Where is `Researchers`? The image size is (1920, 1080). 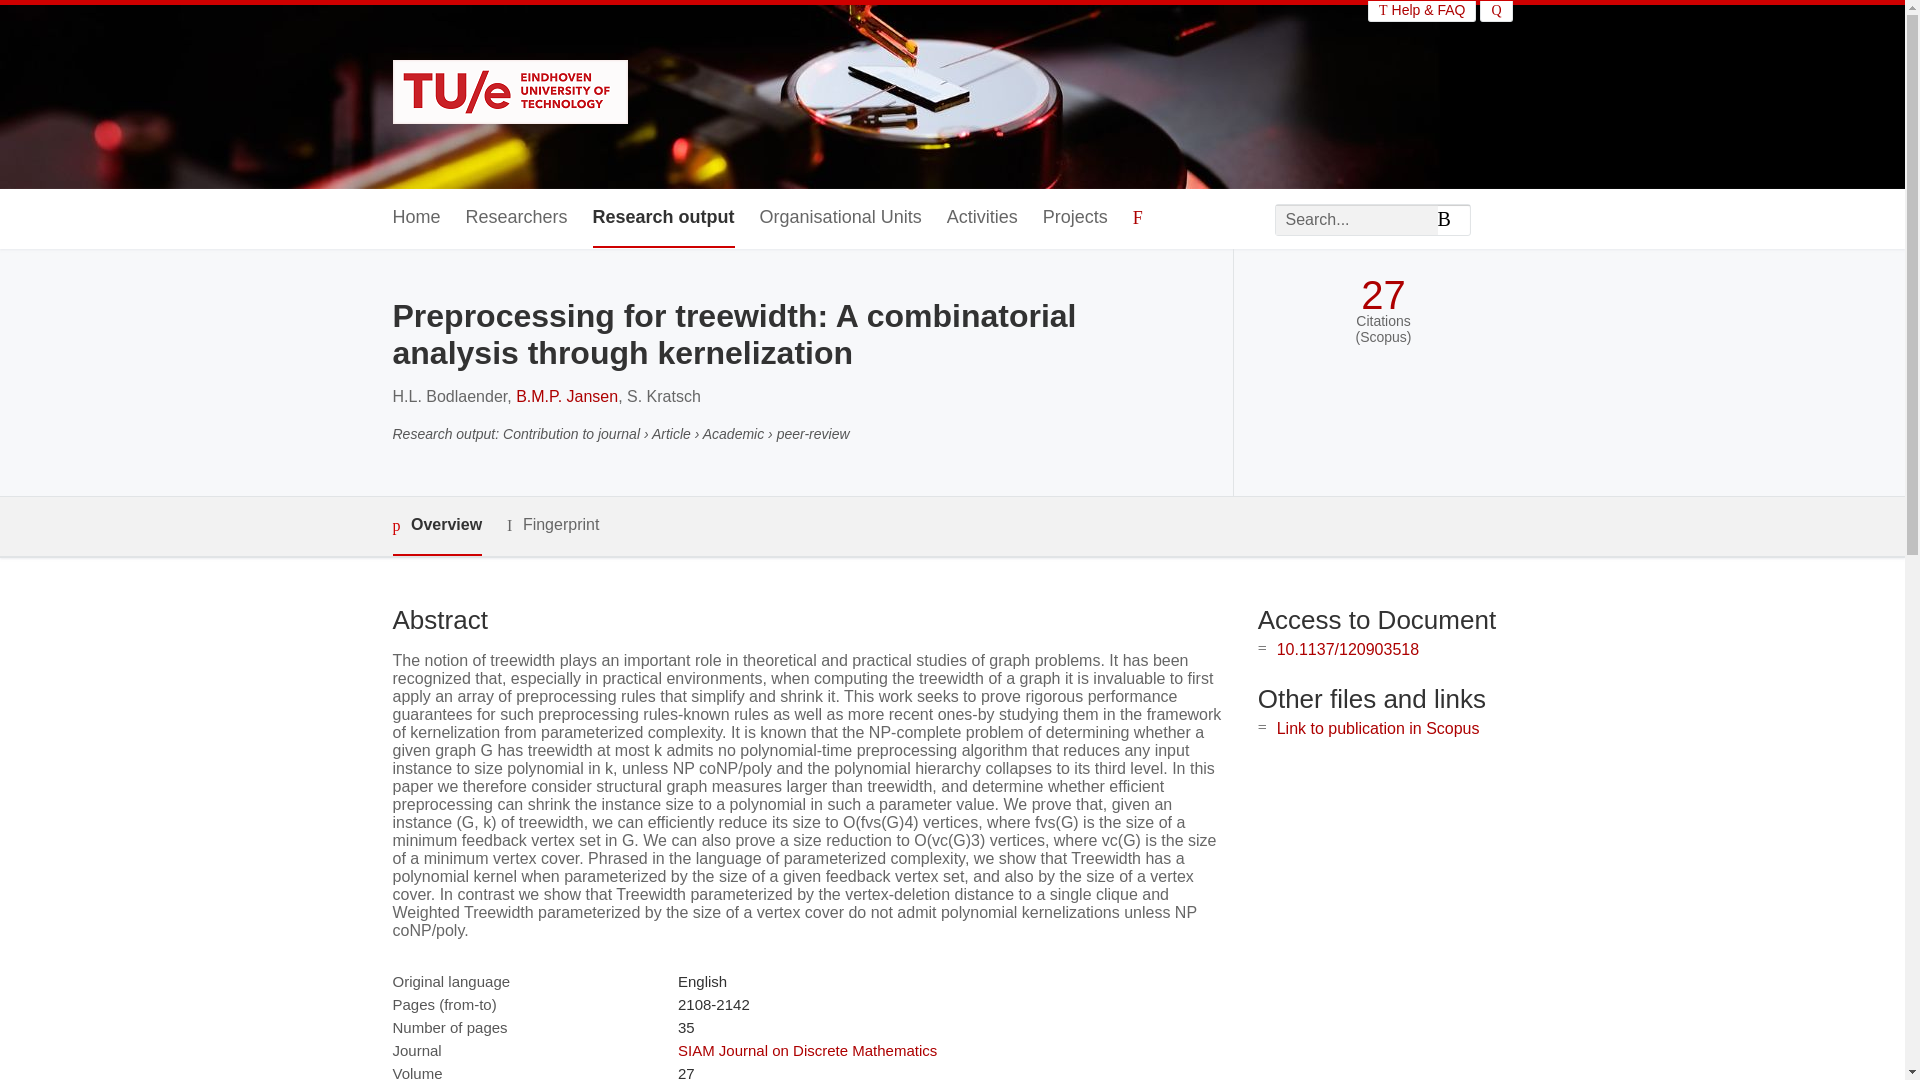
Researchers is located at coordinates (517, 218).